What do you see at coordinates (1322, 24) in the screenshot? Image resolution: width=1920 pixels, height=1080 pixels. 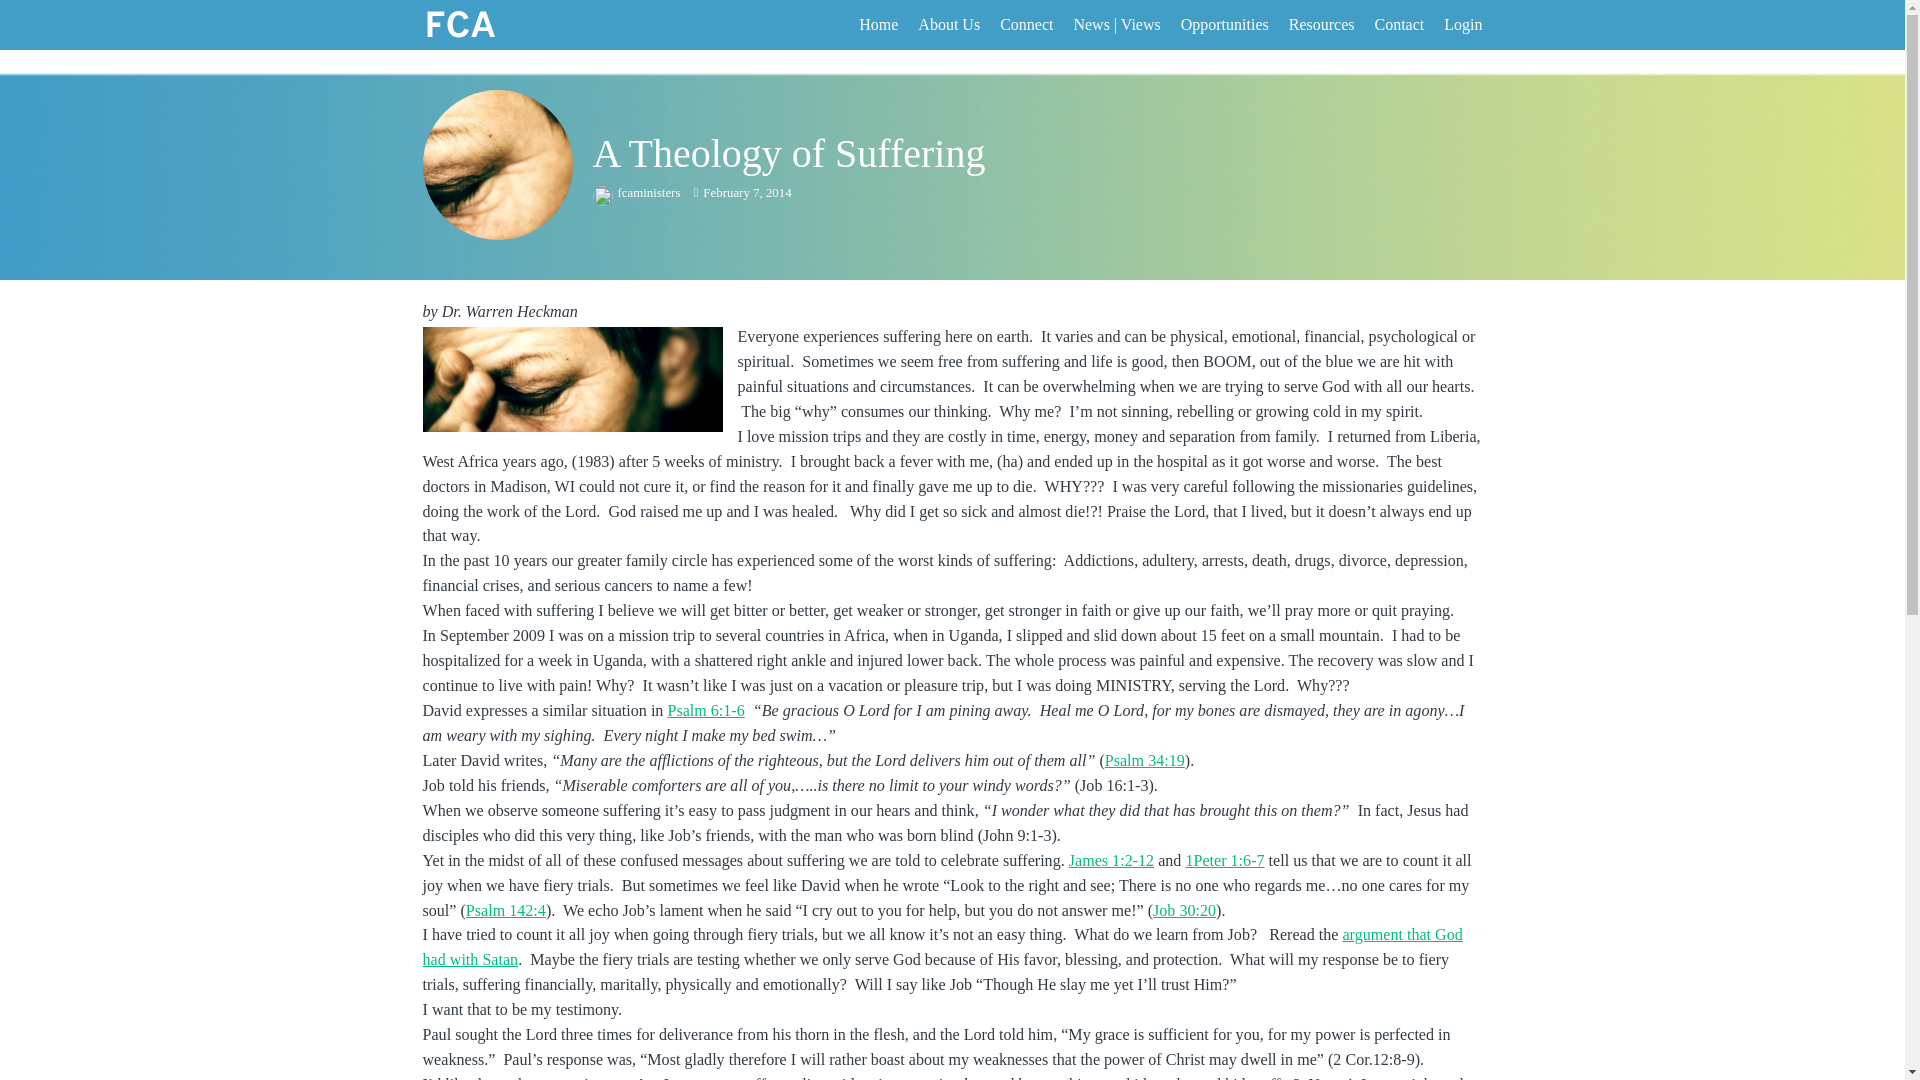 I see `Resources` at bounding box center [1322, 24].